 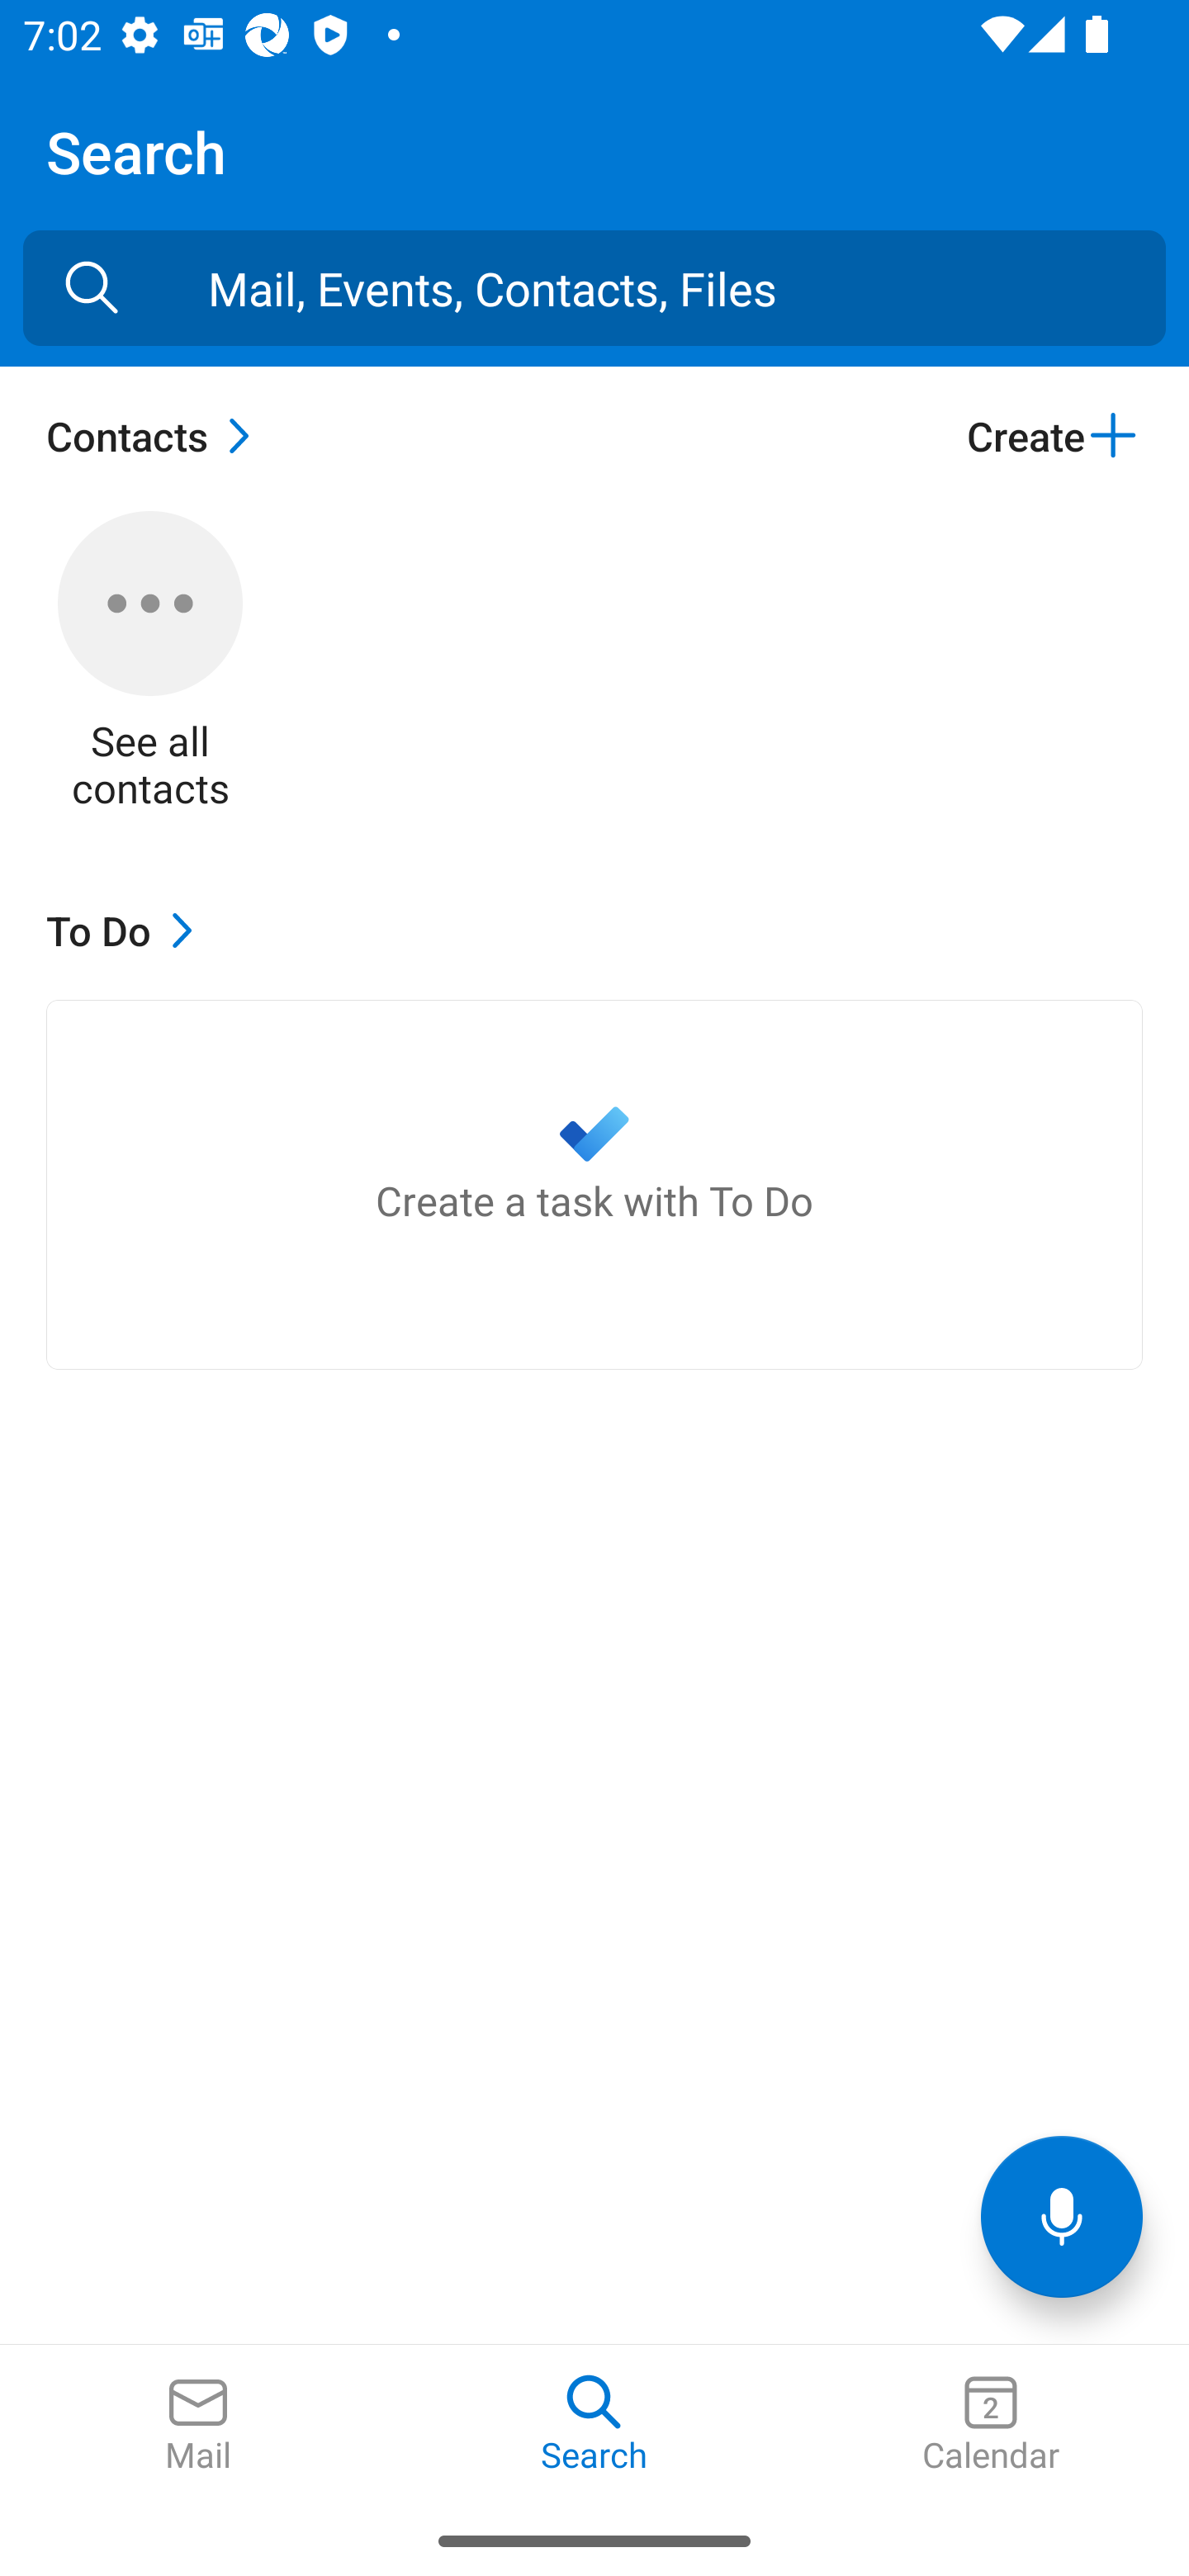 What do you see at coordinates (1054, 435) in the screenshot?
I see `Create Create contact` at bounding box center [1054, 435].